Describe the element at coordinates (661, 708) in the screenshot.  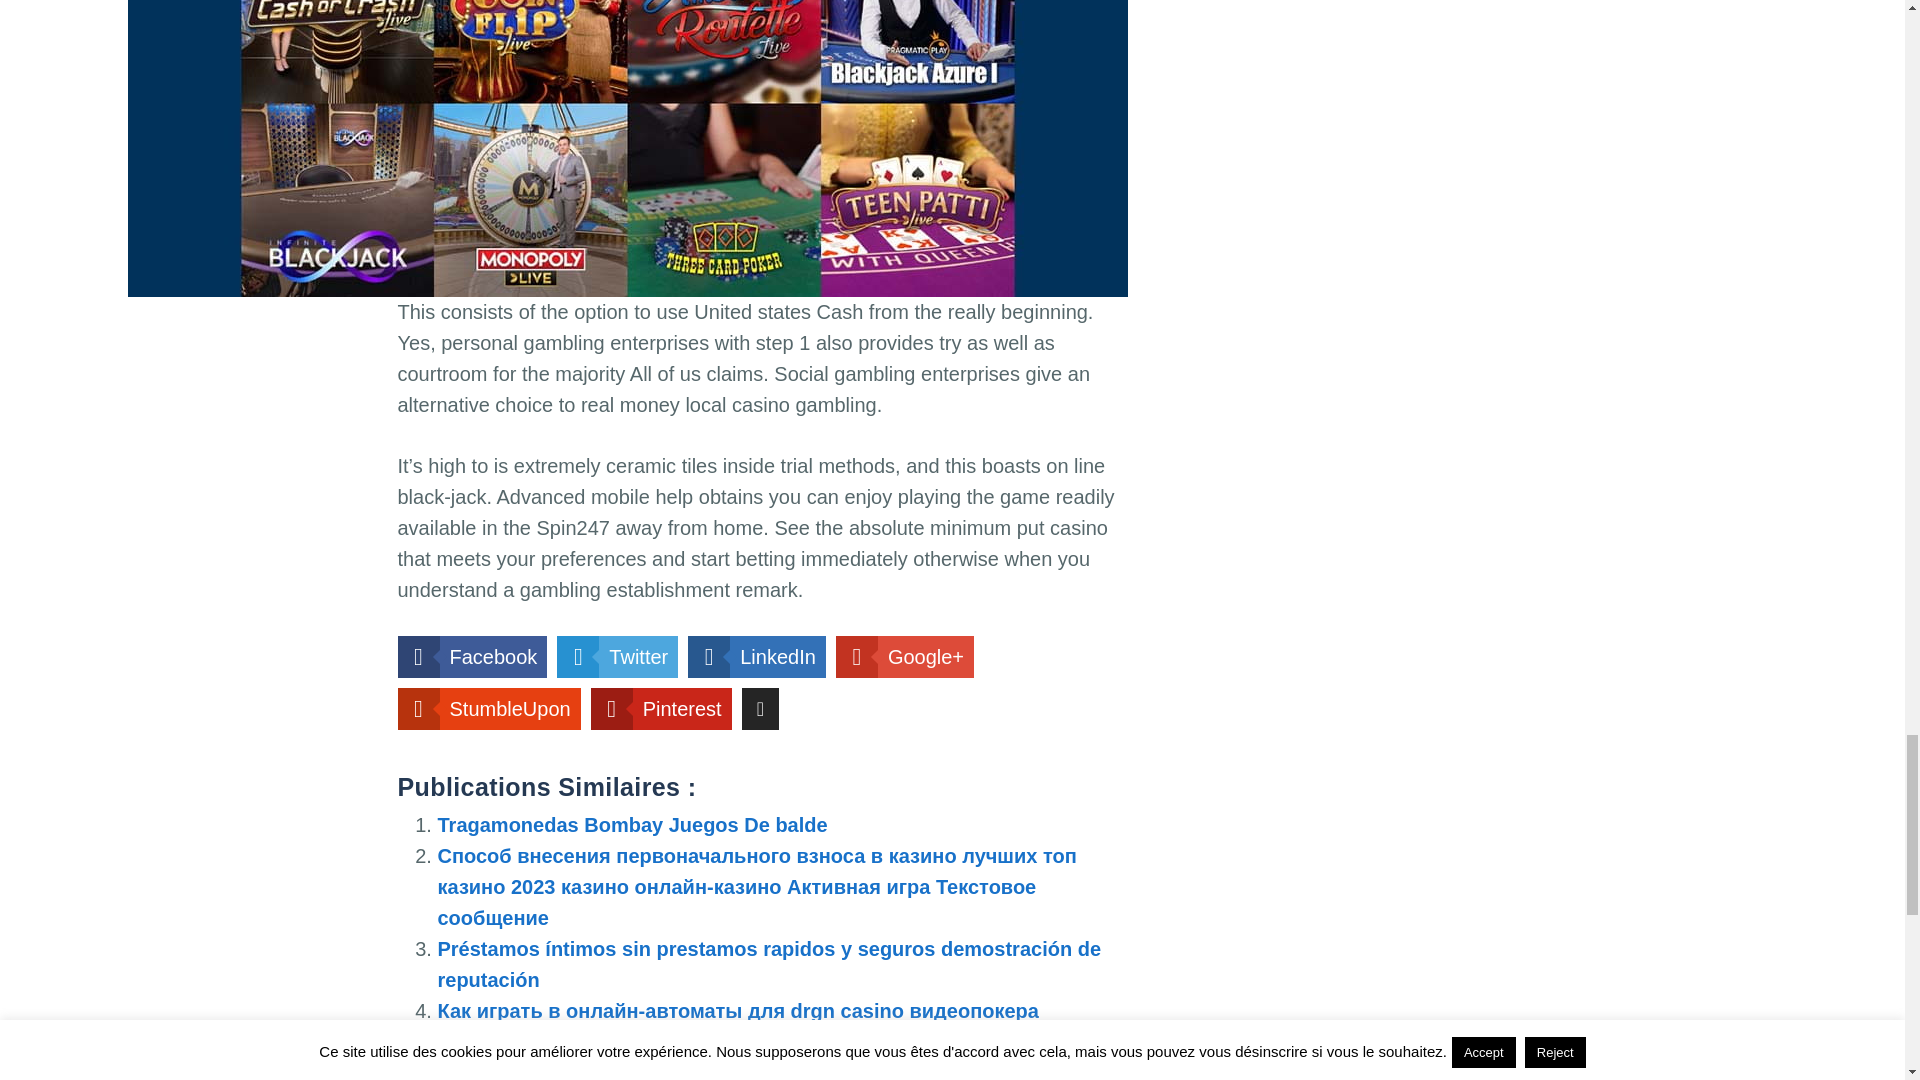
I see `Pinterest` at that location.